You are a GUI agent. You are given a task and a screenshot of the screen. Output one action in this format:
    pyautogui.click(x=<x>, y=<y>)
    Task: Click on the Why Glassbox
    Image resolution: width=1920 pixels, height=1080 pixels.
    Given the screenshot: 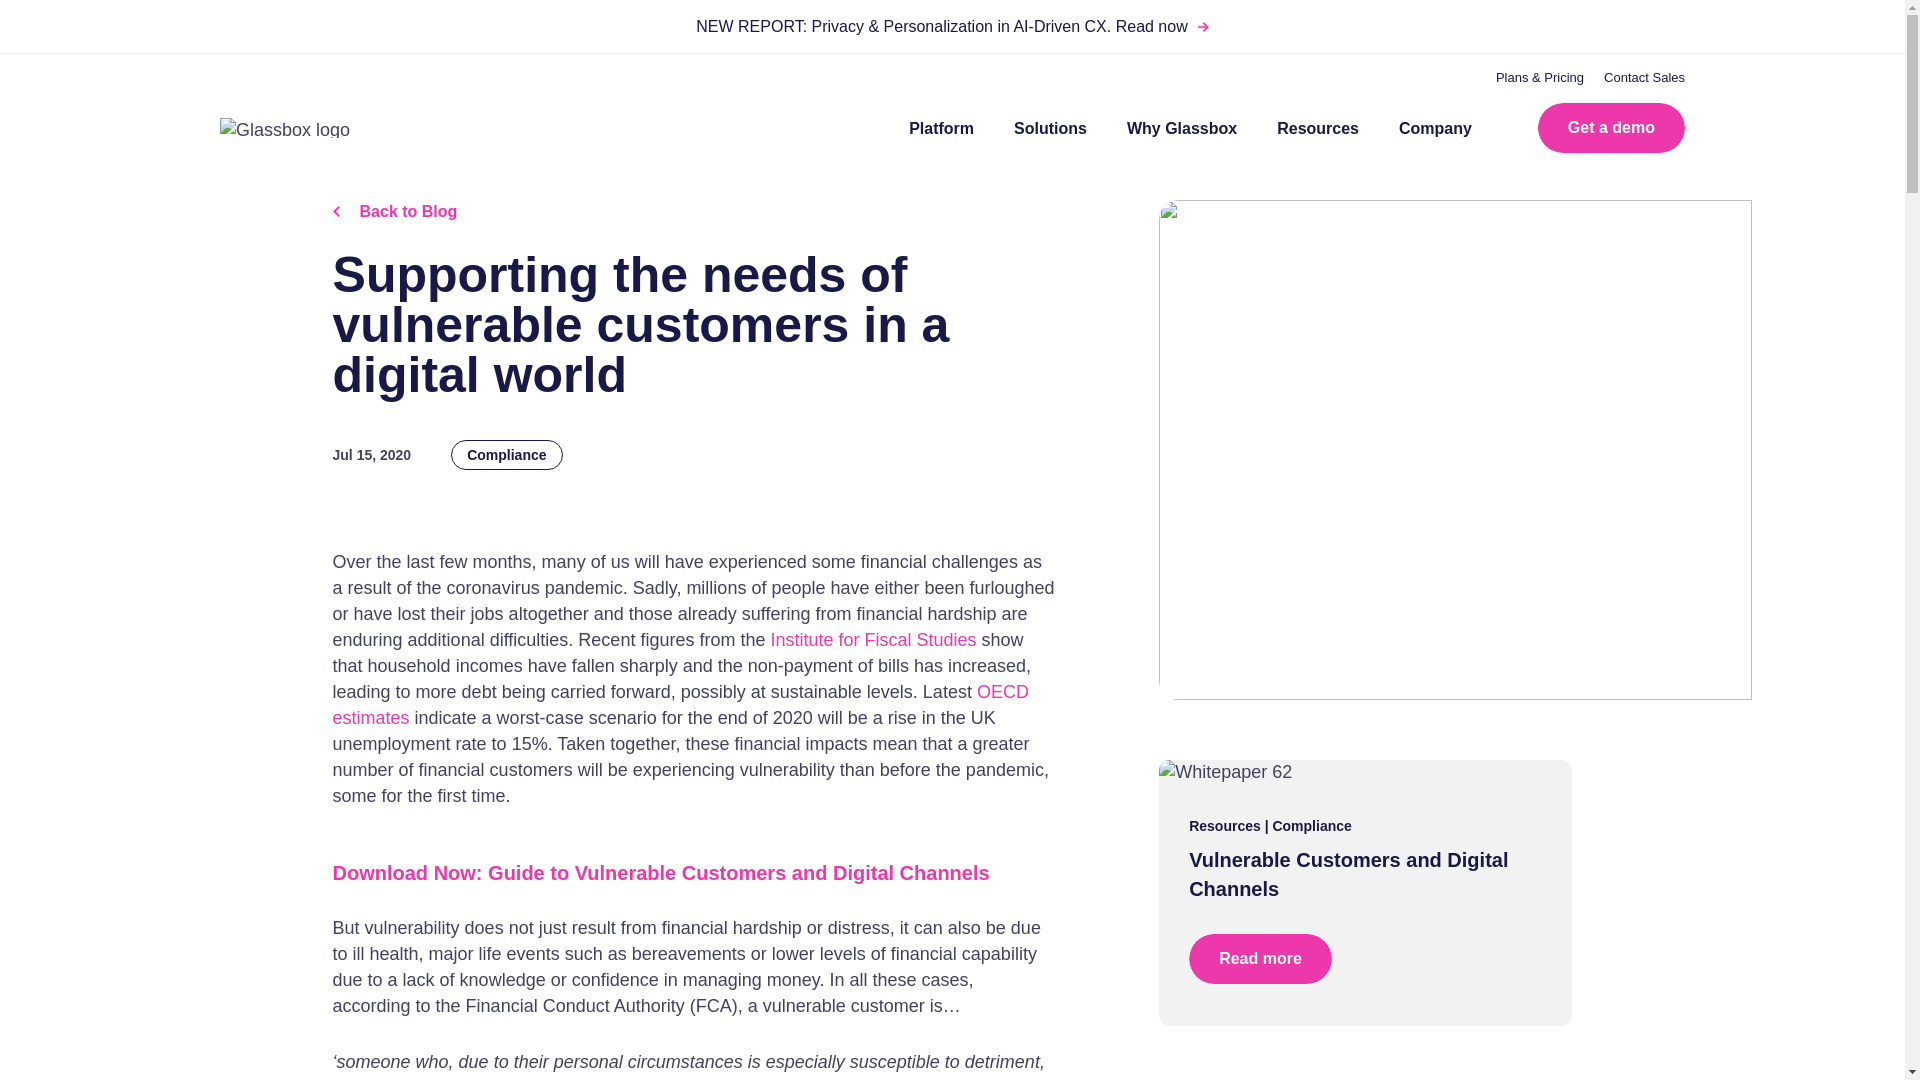 What is the action you would take?
    pyautogui.click(x=1182, y=128)
    